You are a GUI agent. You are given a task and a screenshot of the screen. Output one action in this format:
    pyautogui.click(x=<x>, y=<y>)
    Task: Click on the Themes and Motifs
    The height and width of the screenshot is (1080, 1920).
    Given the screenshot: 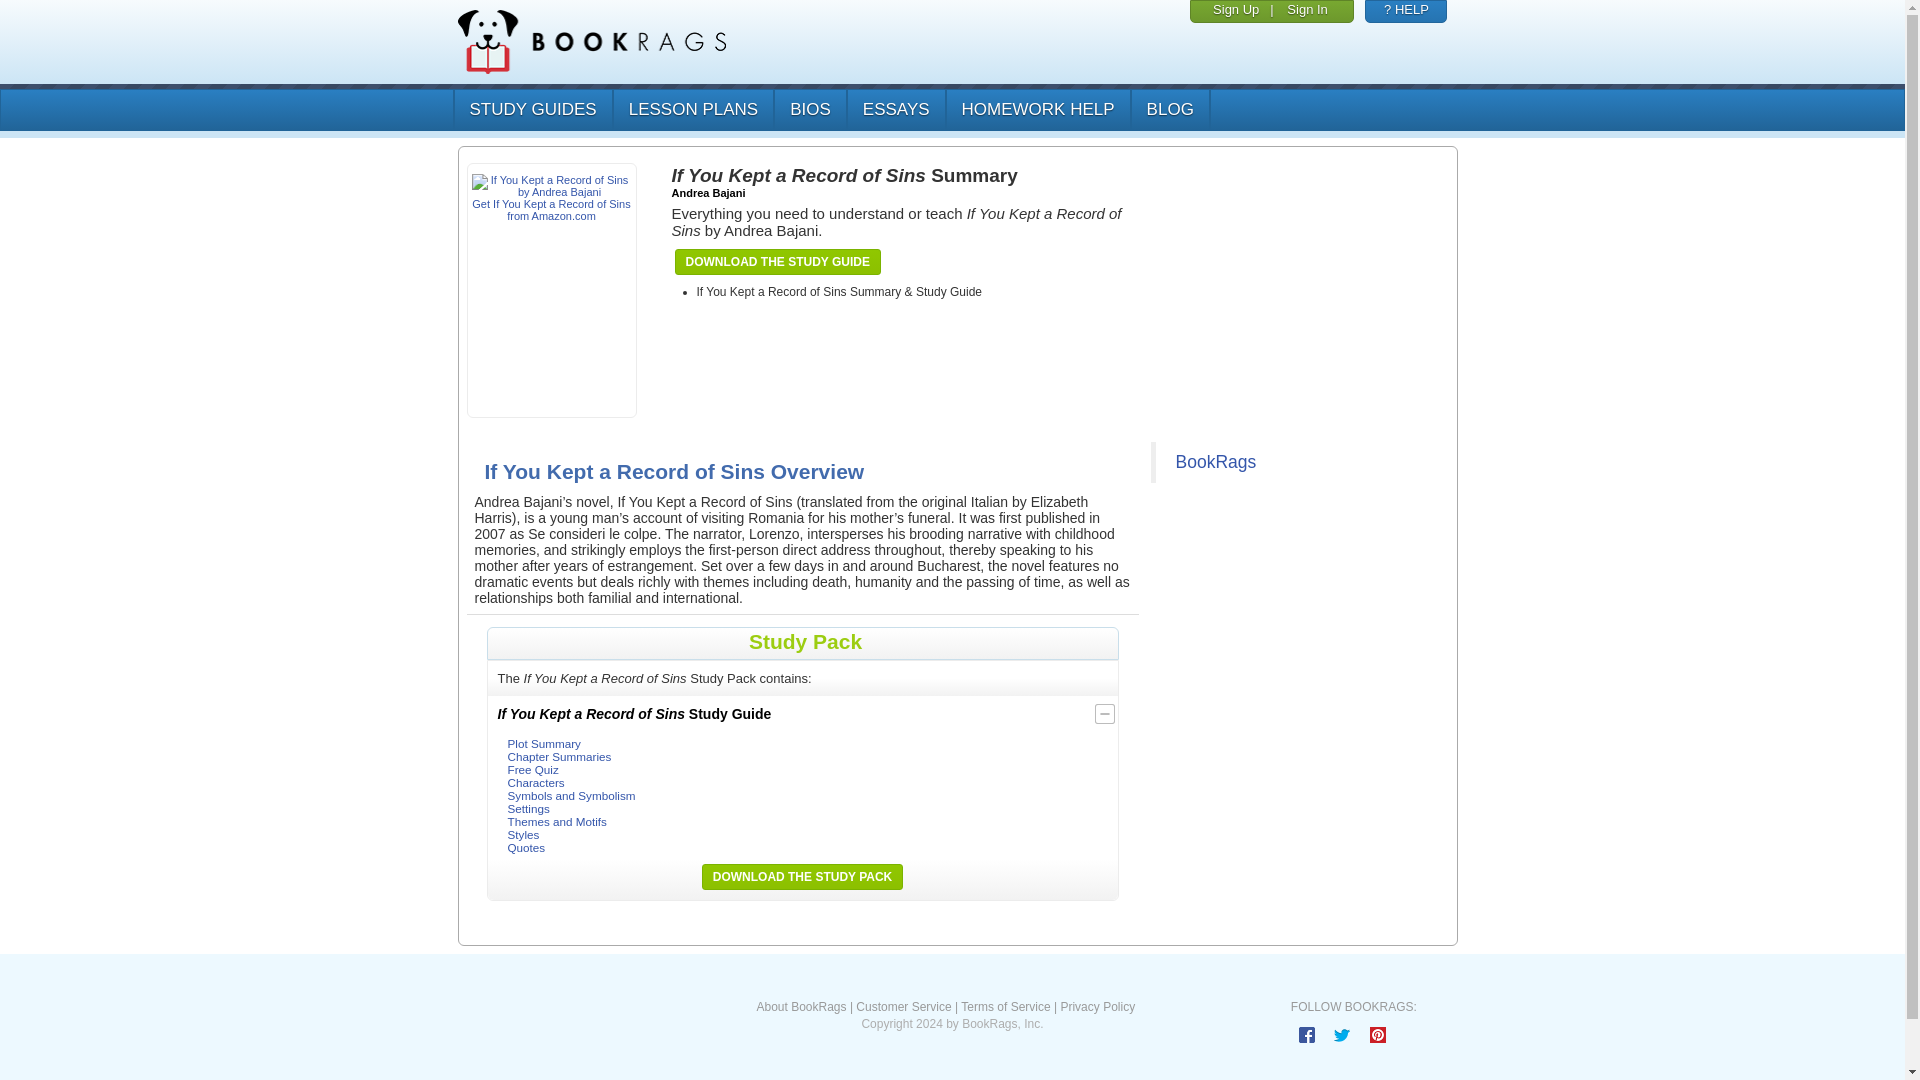 What is the action you would take?
    pyautogui.click(x=557, y=822)
    